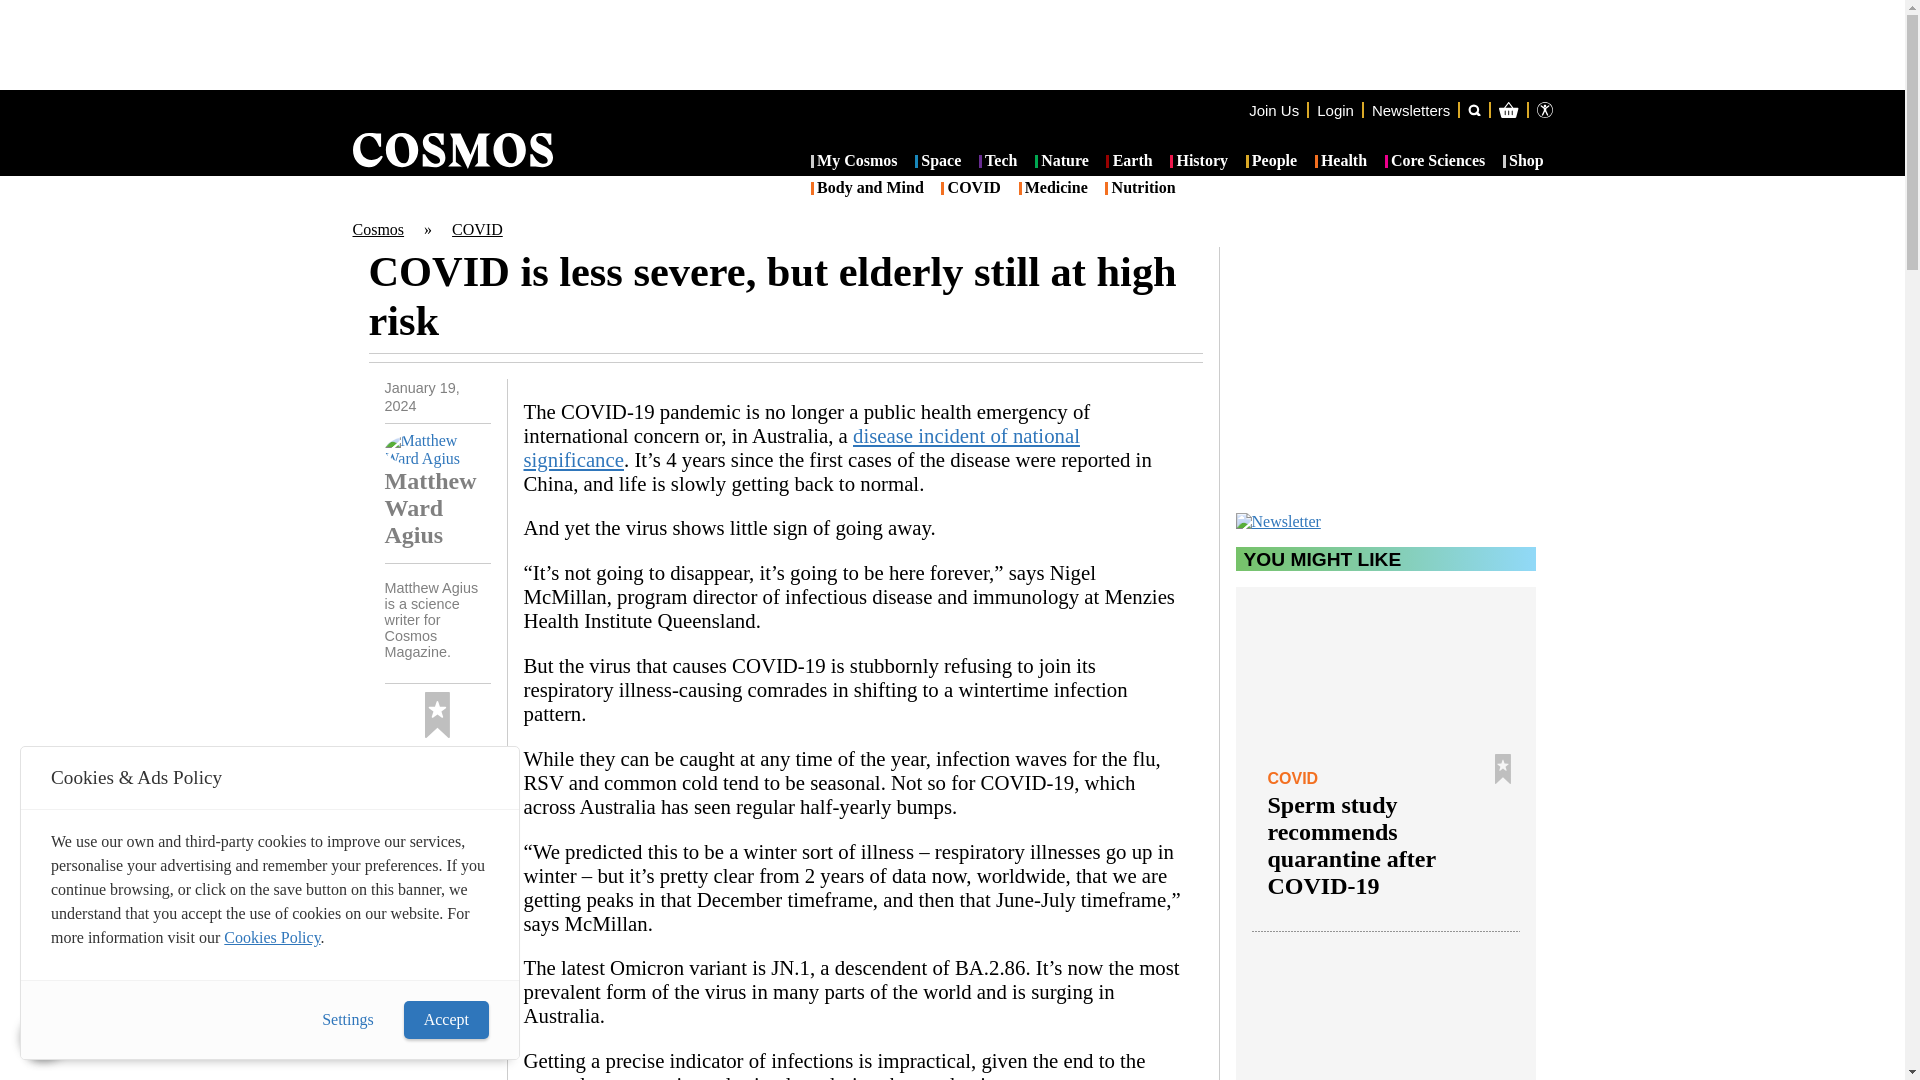  I want to click on Core Sciences, so click(1435, 162).